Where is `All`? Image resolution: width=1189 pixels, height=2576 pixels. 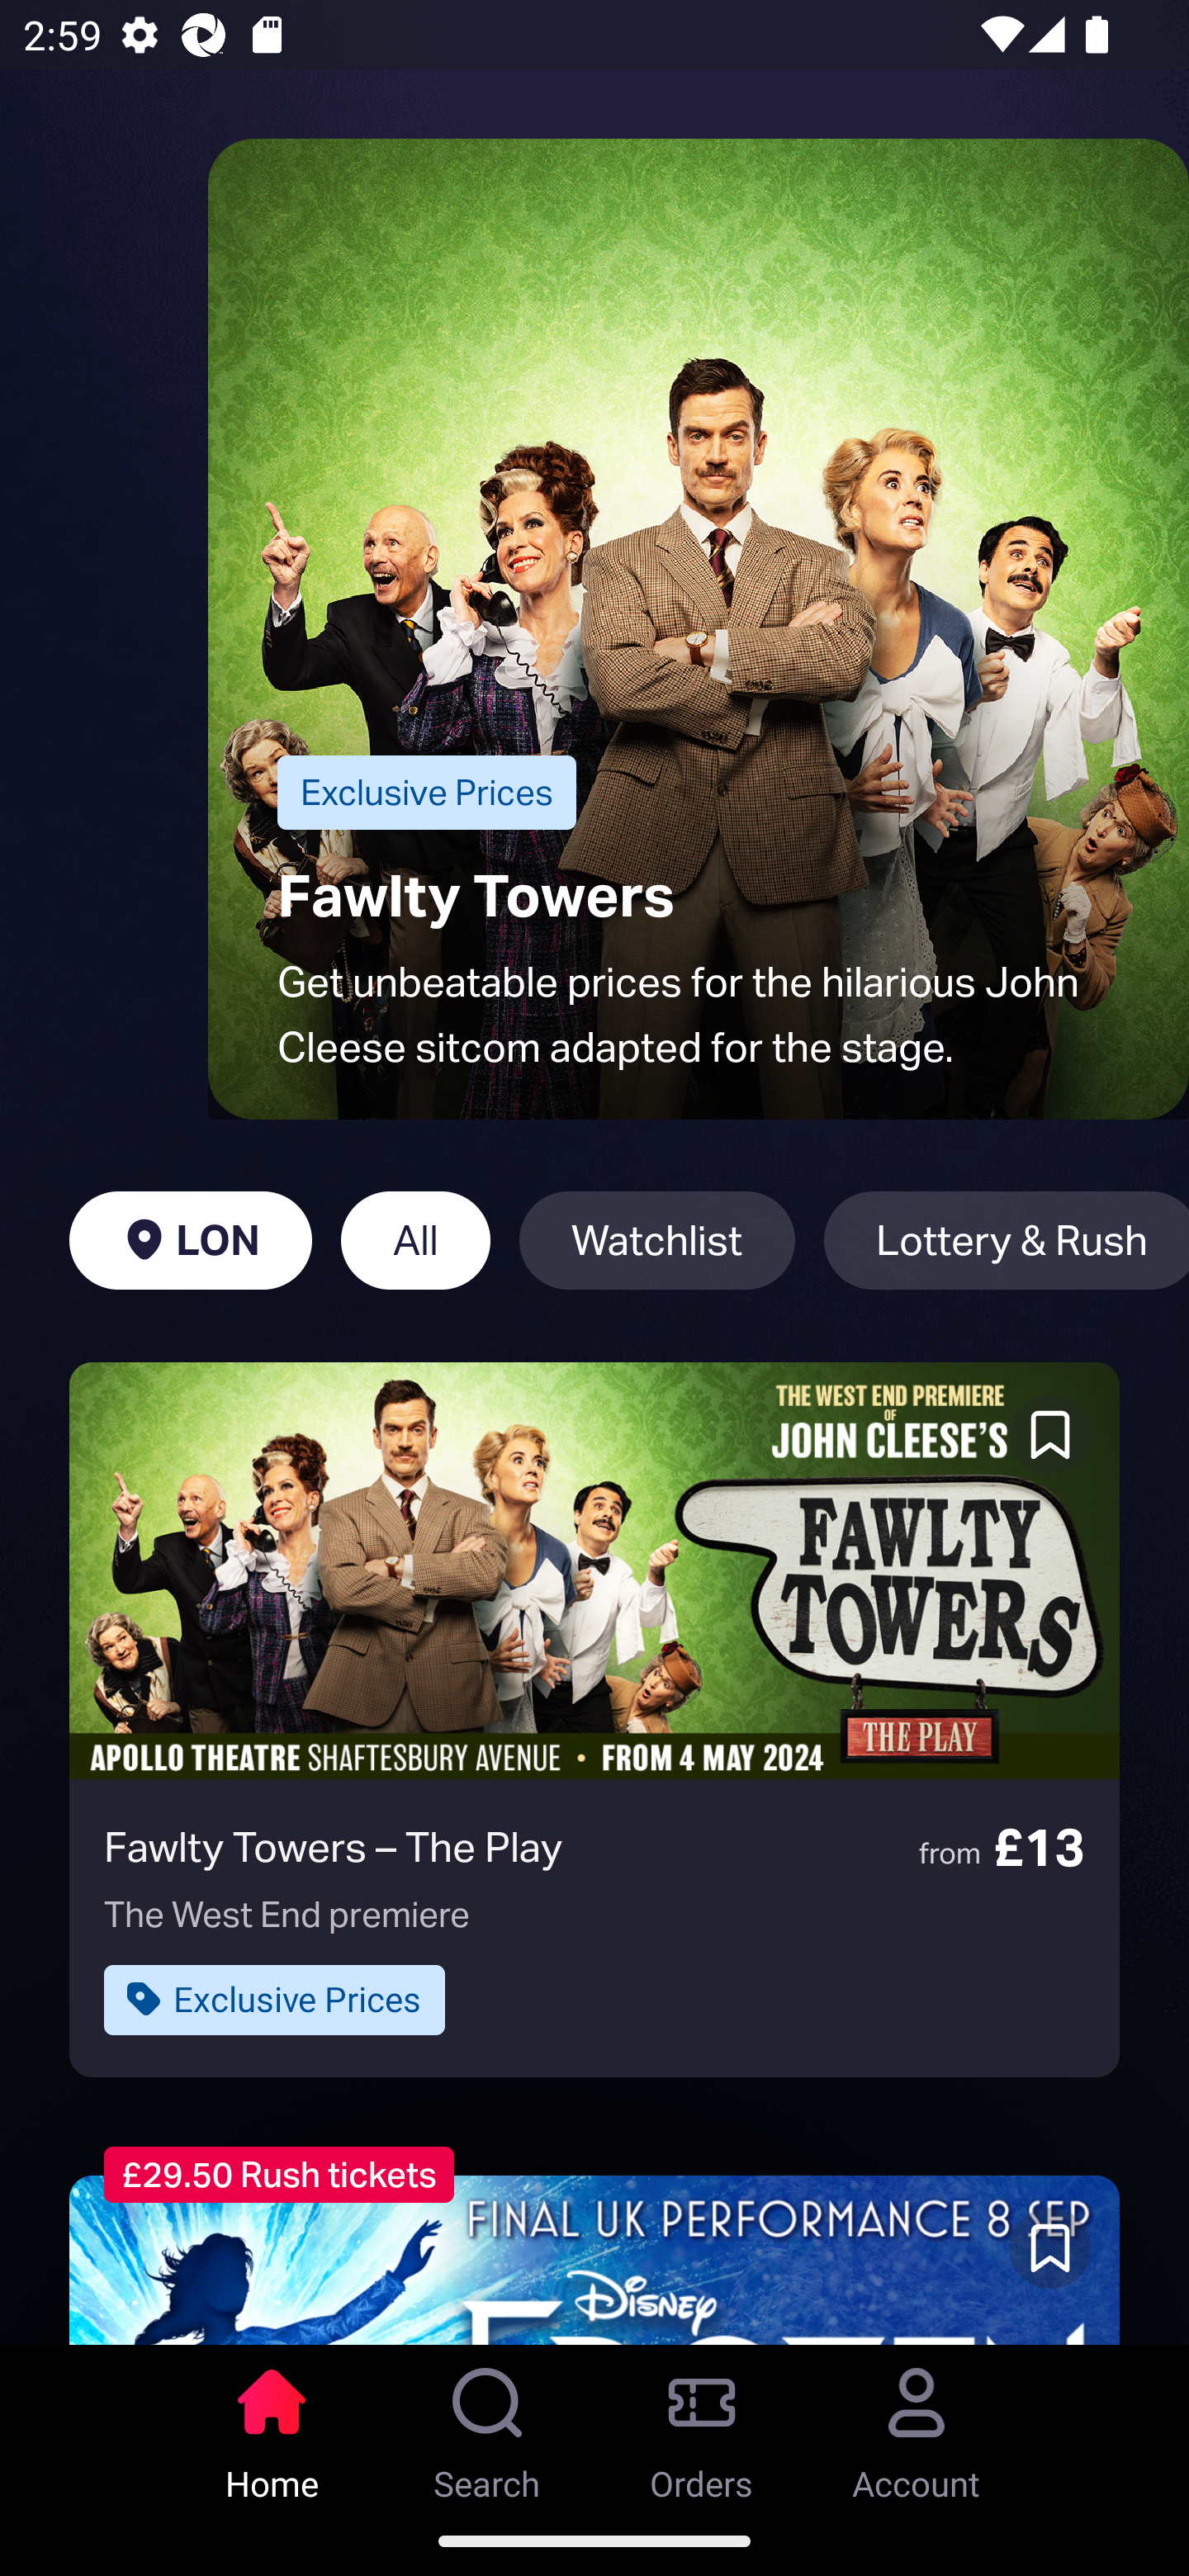 All is located at coordinates (415, 1240).